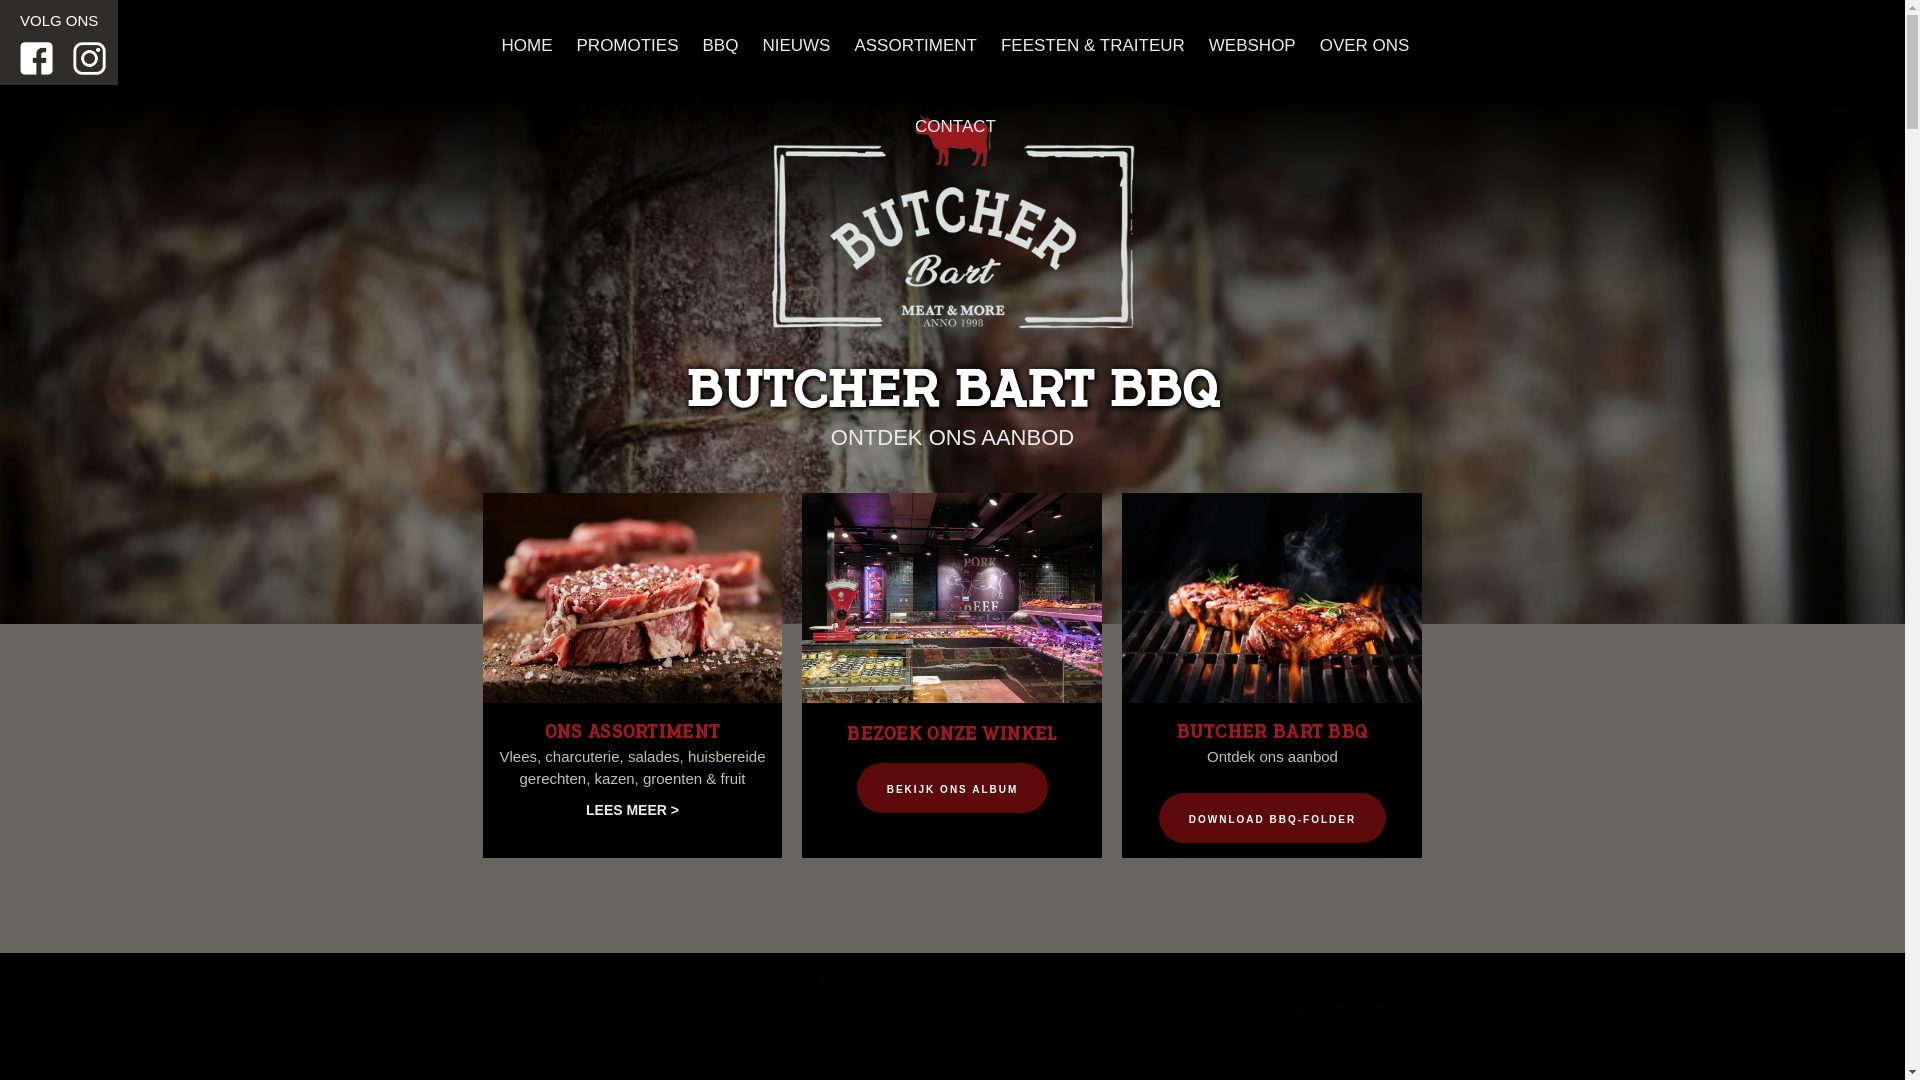 The height and width of the screenshot is (1080, 1920). What do you see at coordinates (953, 788) in the screenshot?
I see `BEKIJK ONS ALBUM` at bounding box center [953, 788].